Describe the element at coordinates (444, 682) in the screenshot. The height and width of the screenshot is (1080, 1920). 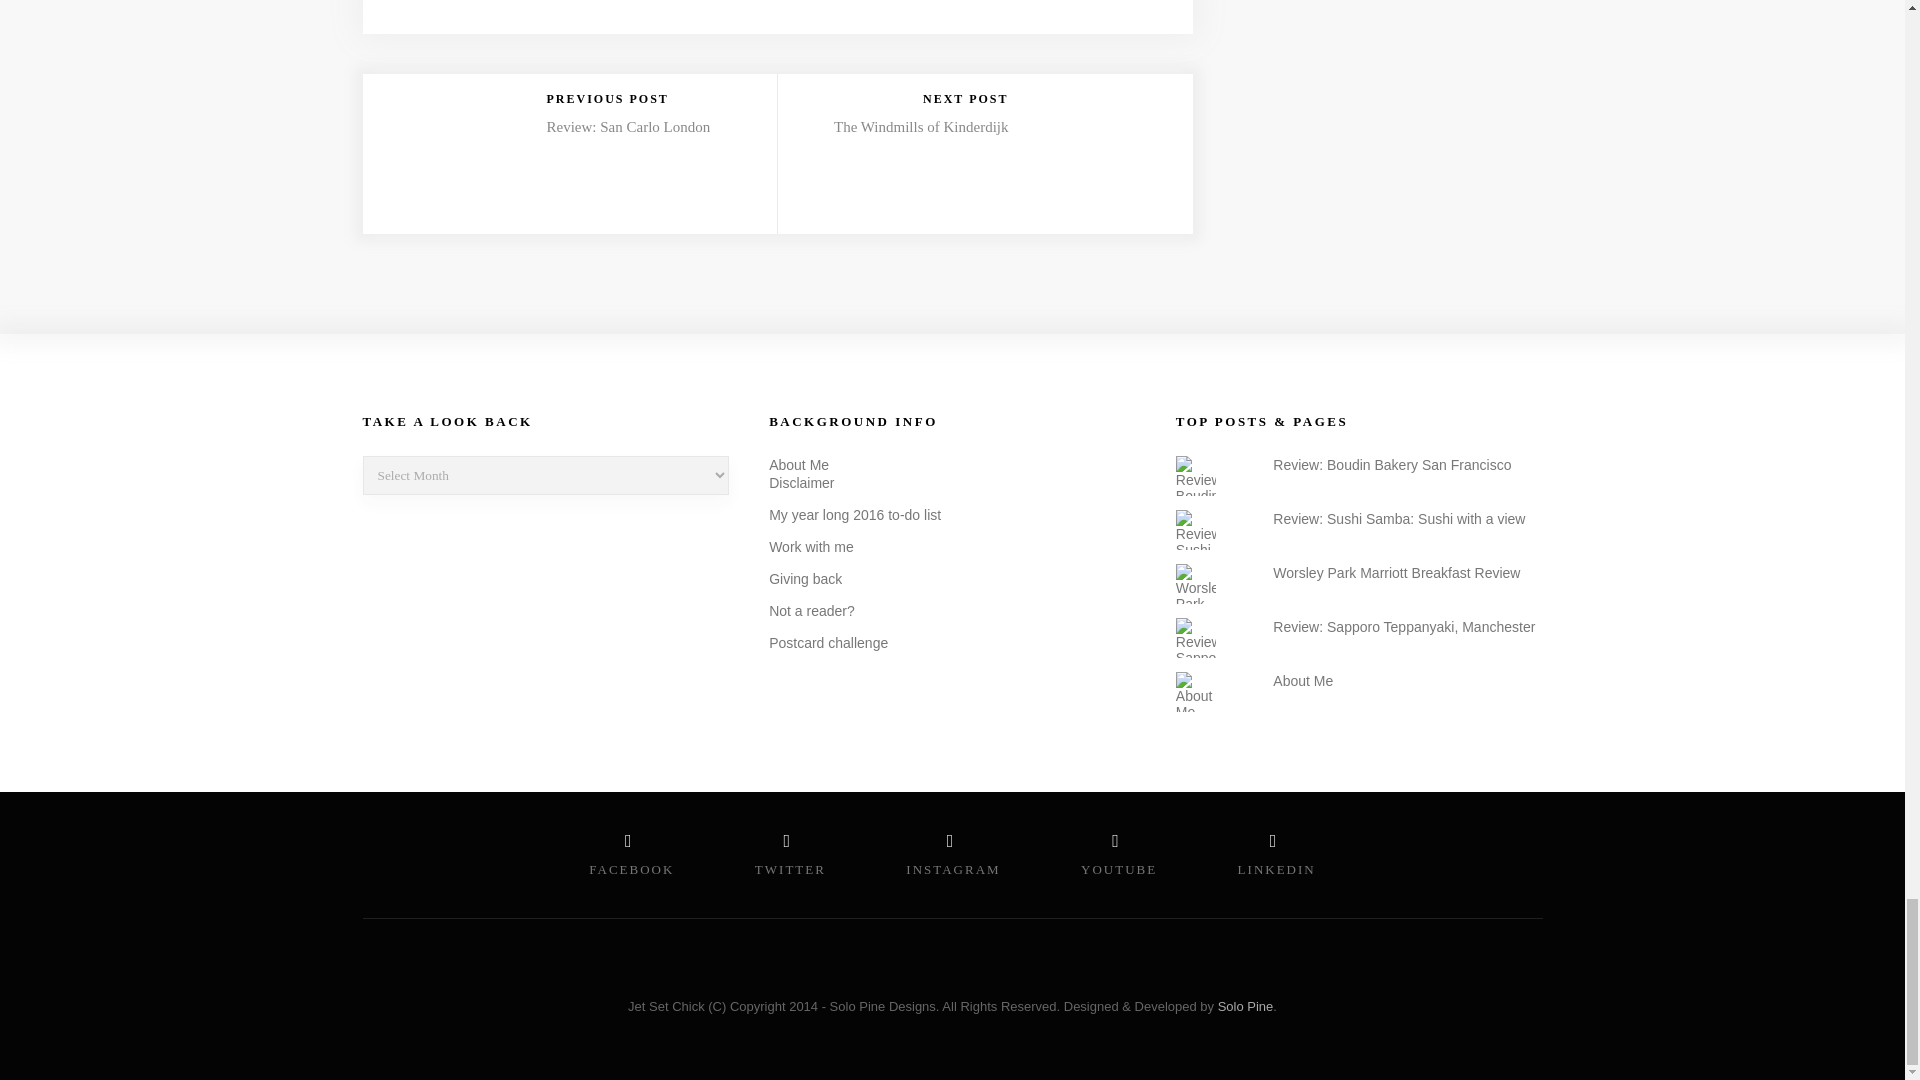
I see `Trips100` at that location.